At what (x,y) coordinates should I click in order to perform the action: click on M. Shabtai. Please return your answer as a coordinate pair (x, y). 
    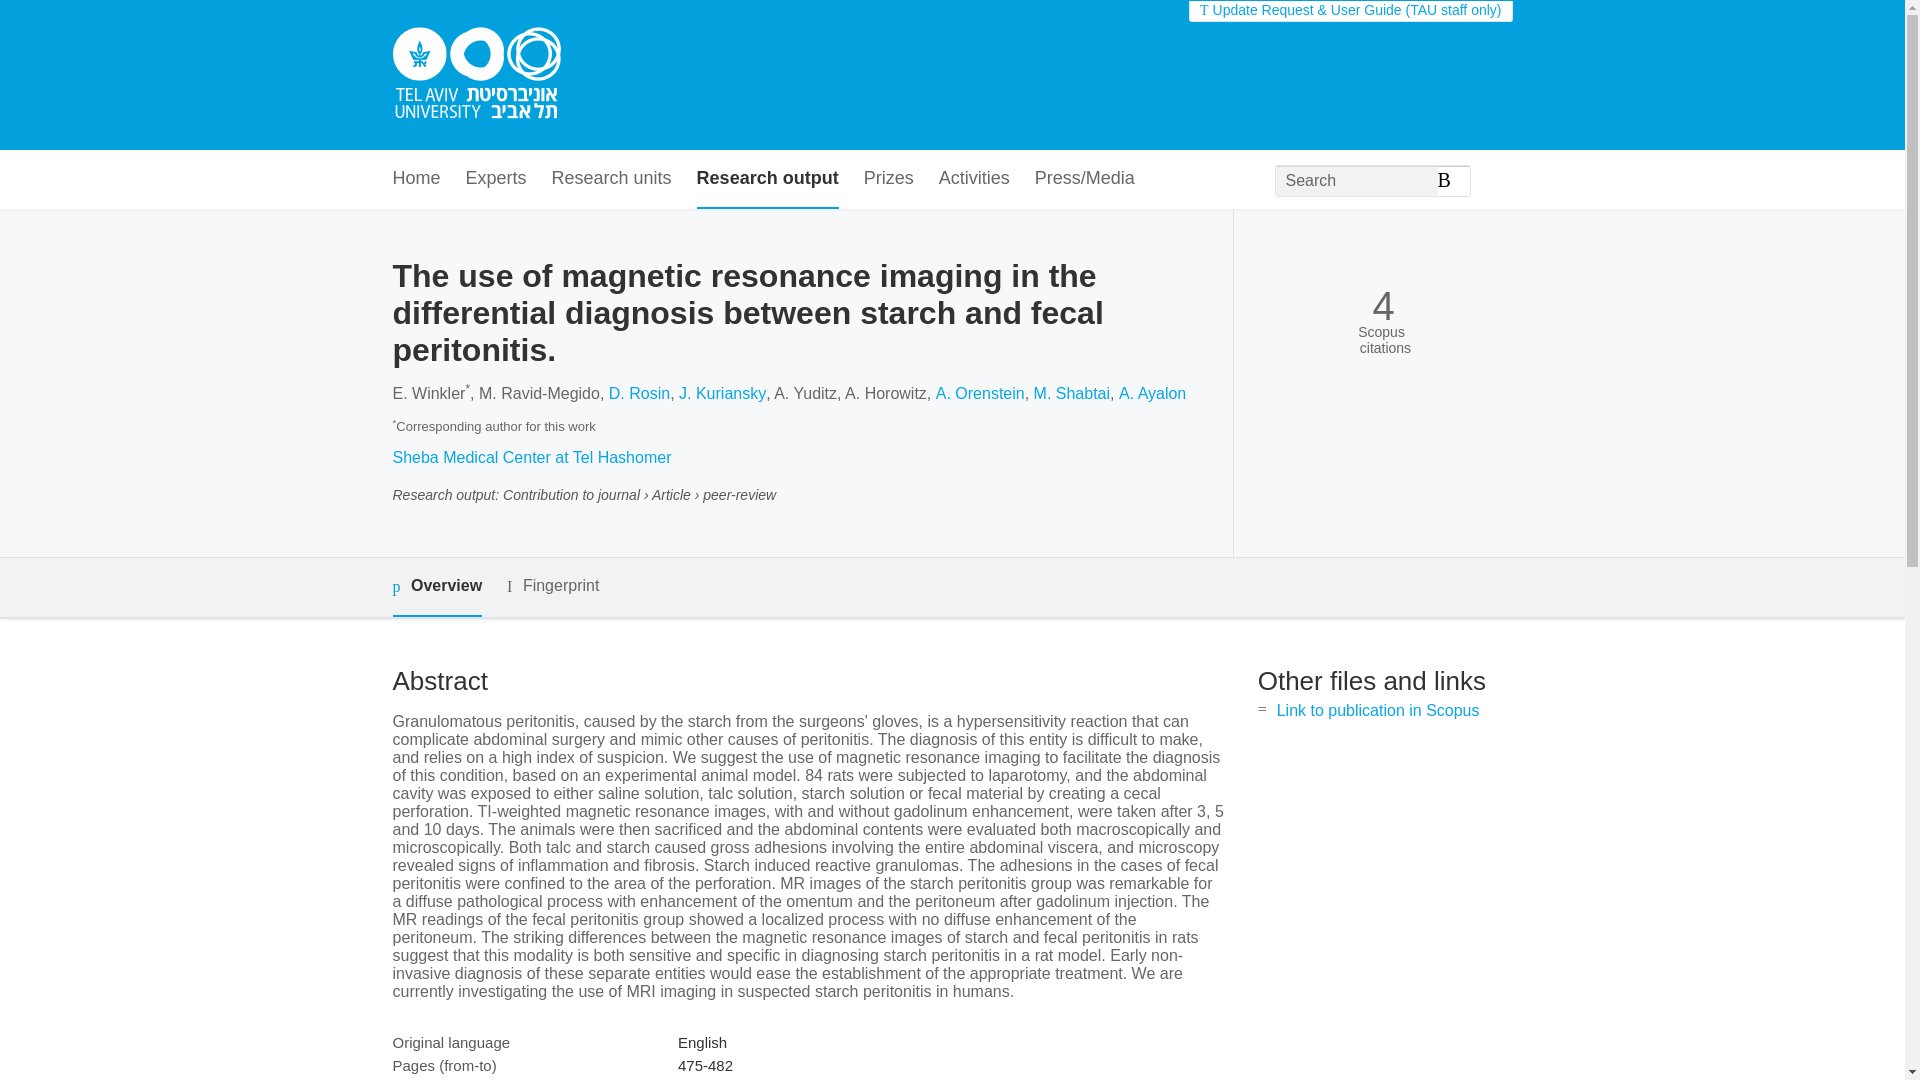
    Looking at the image, I should click on (1072, 392).